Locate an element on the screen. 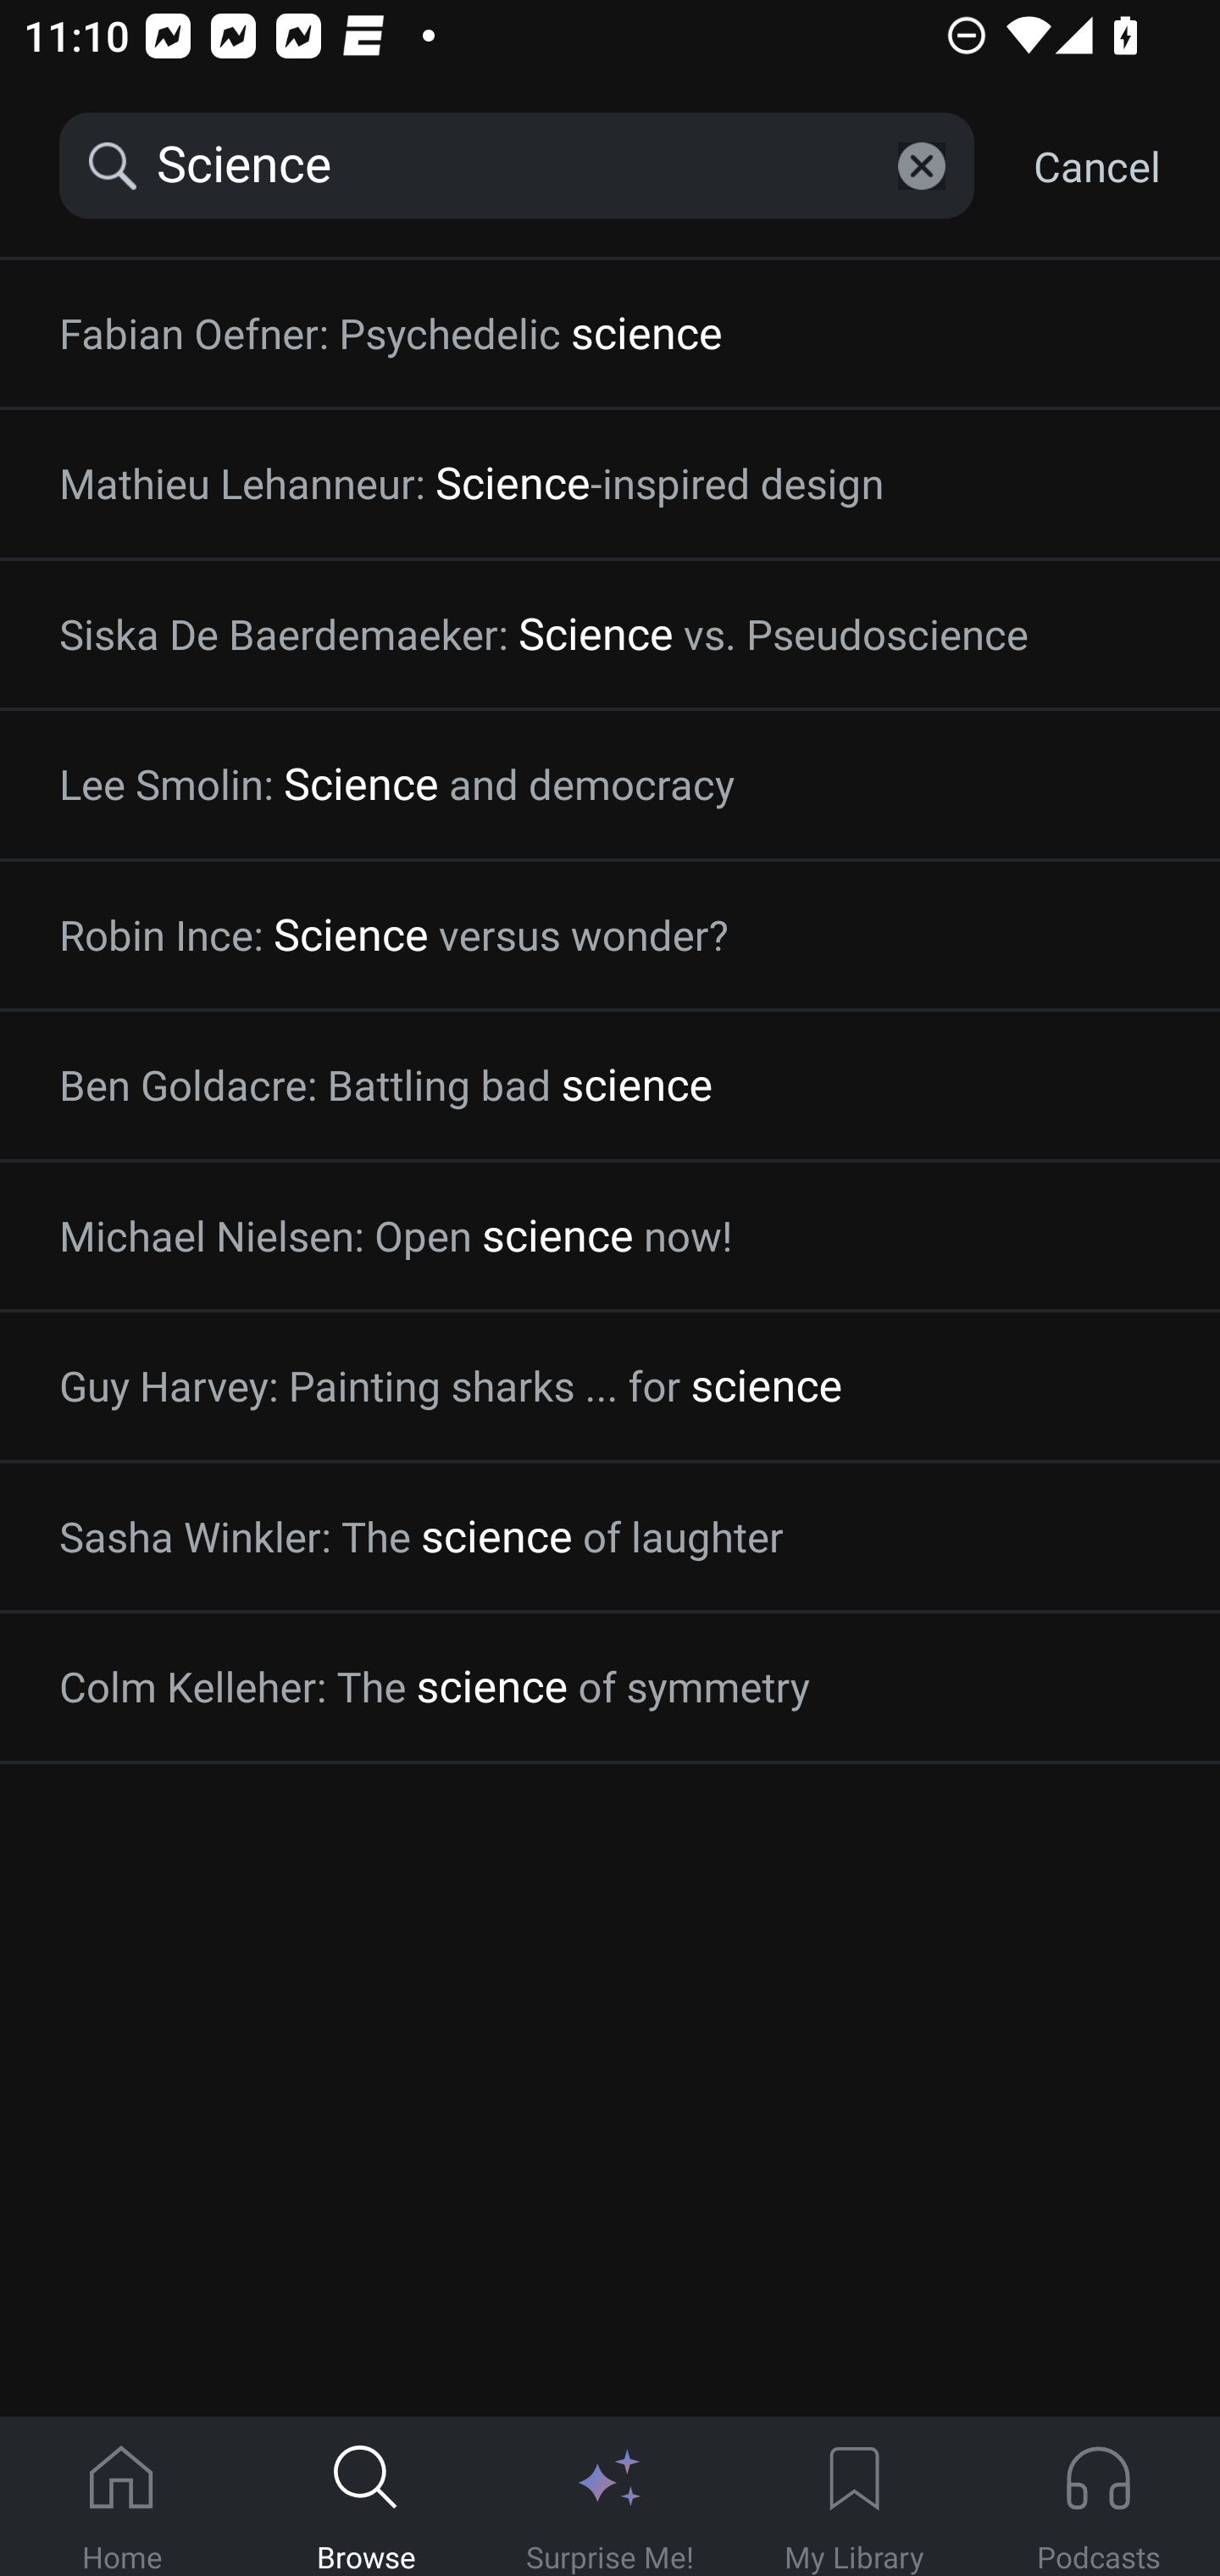 The width and height of the screenshot is (1220, 2576). Science is located at coordinates (517, 166).